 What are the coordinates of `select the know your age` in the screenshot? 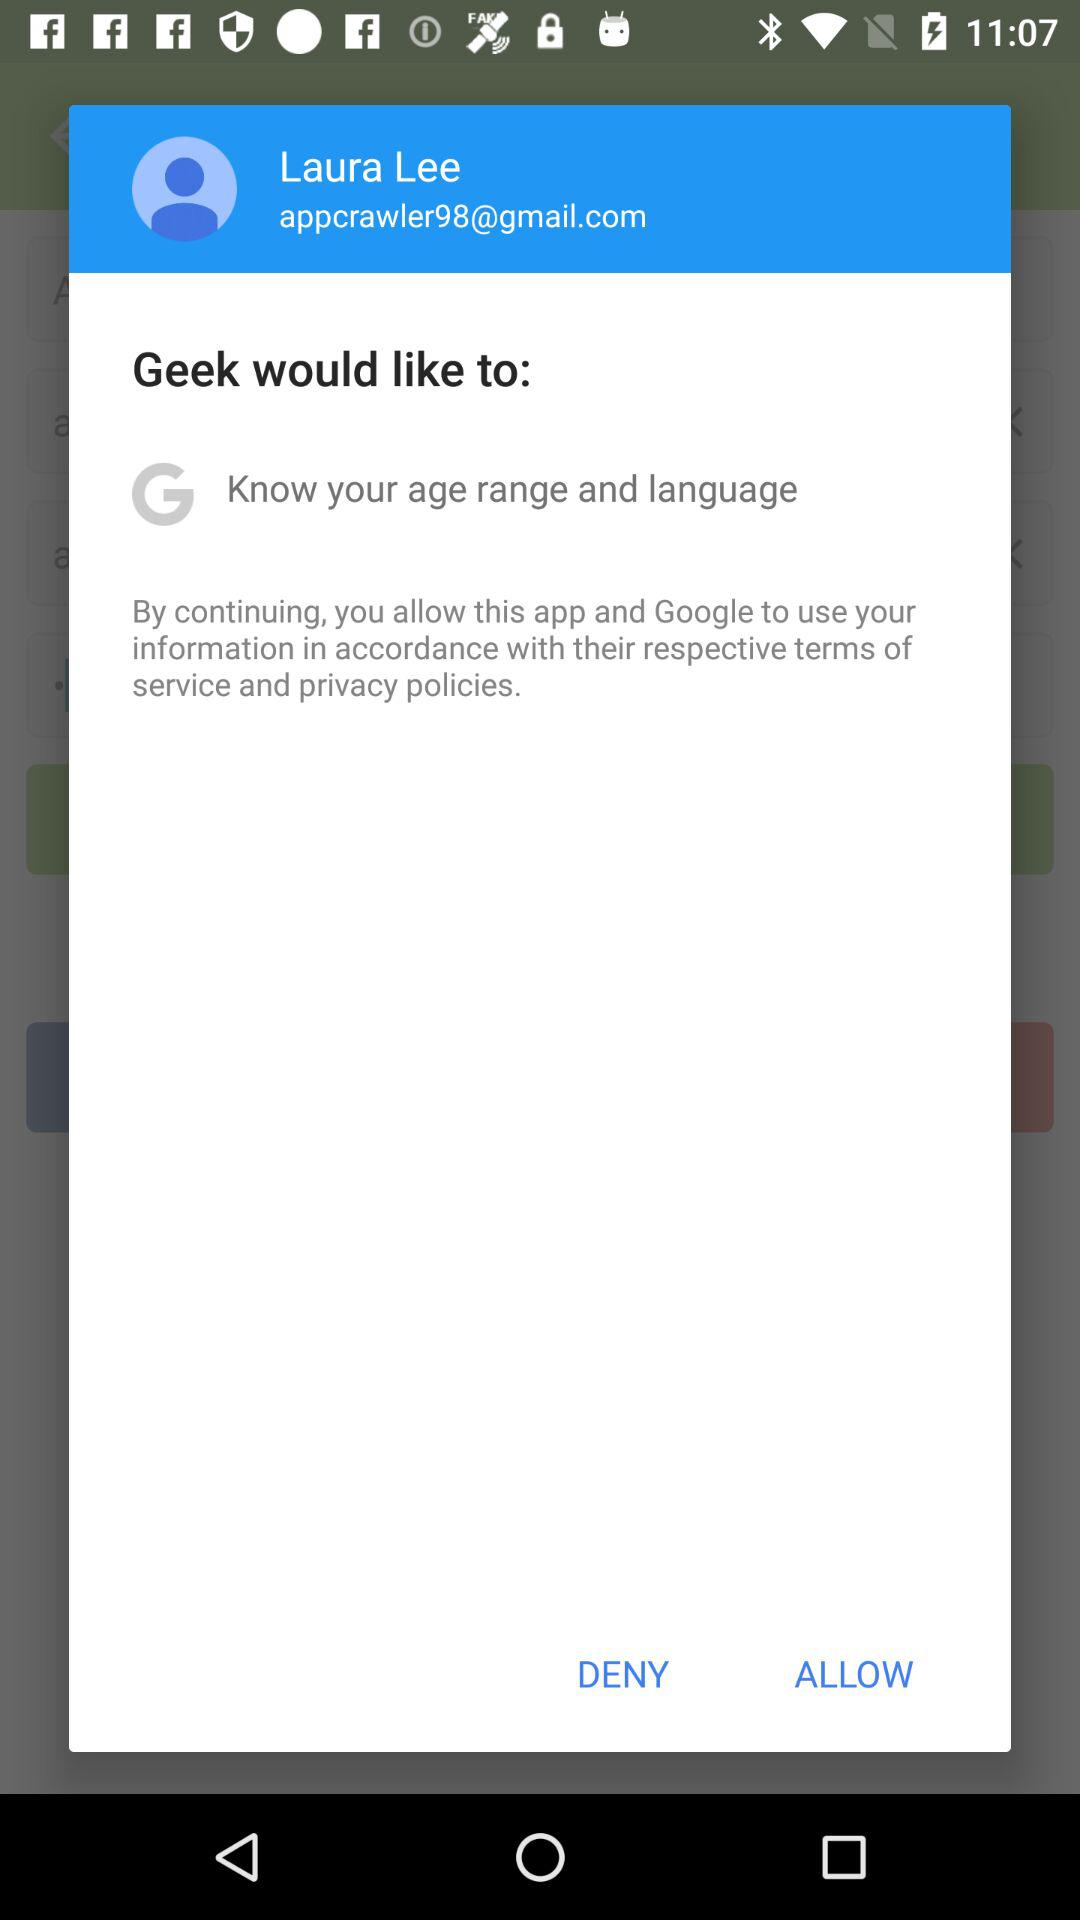 It's located at (512, 487).